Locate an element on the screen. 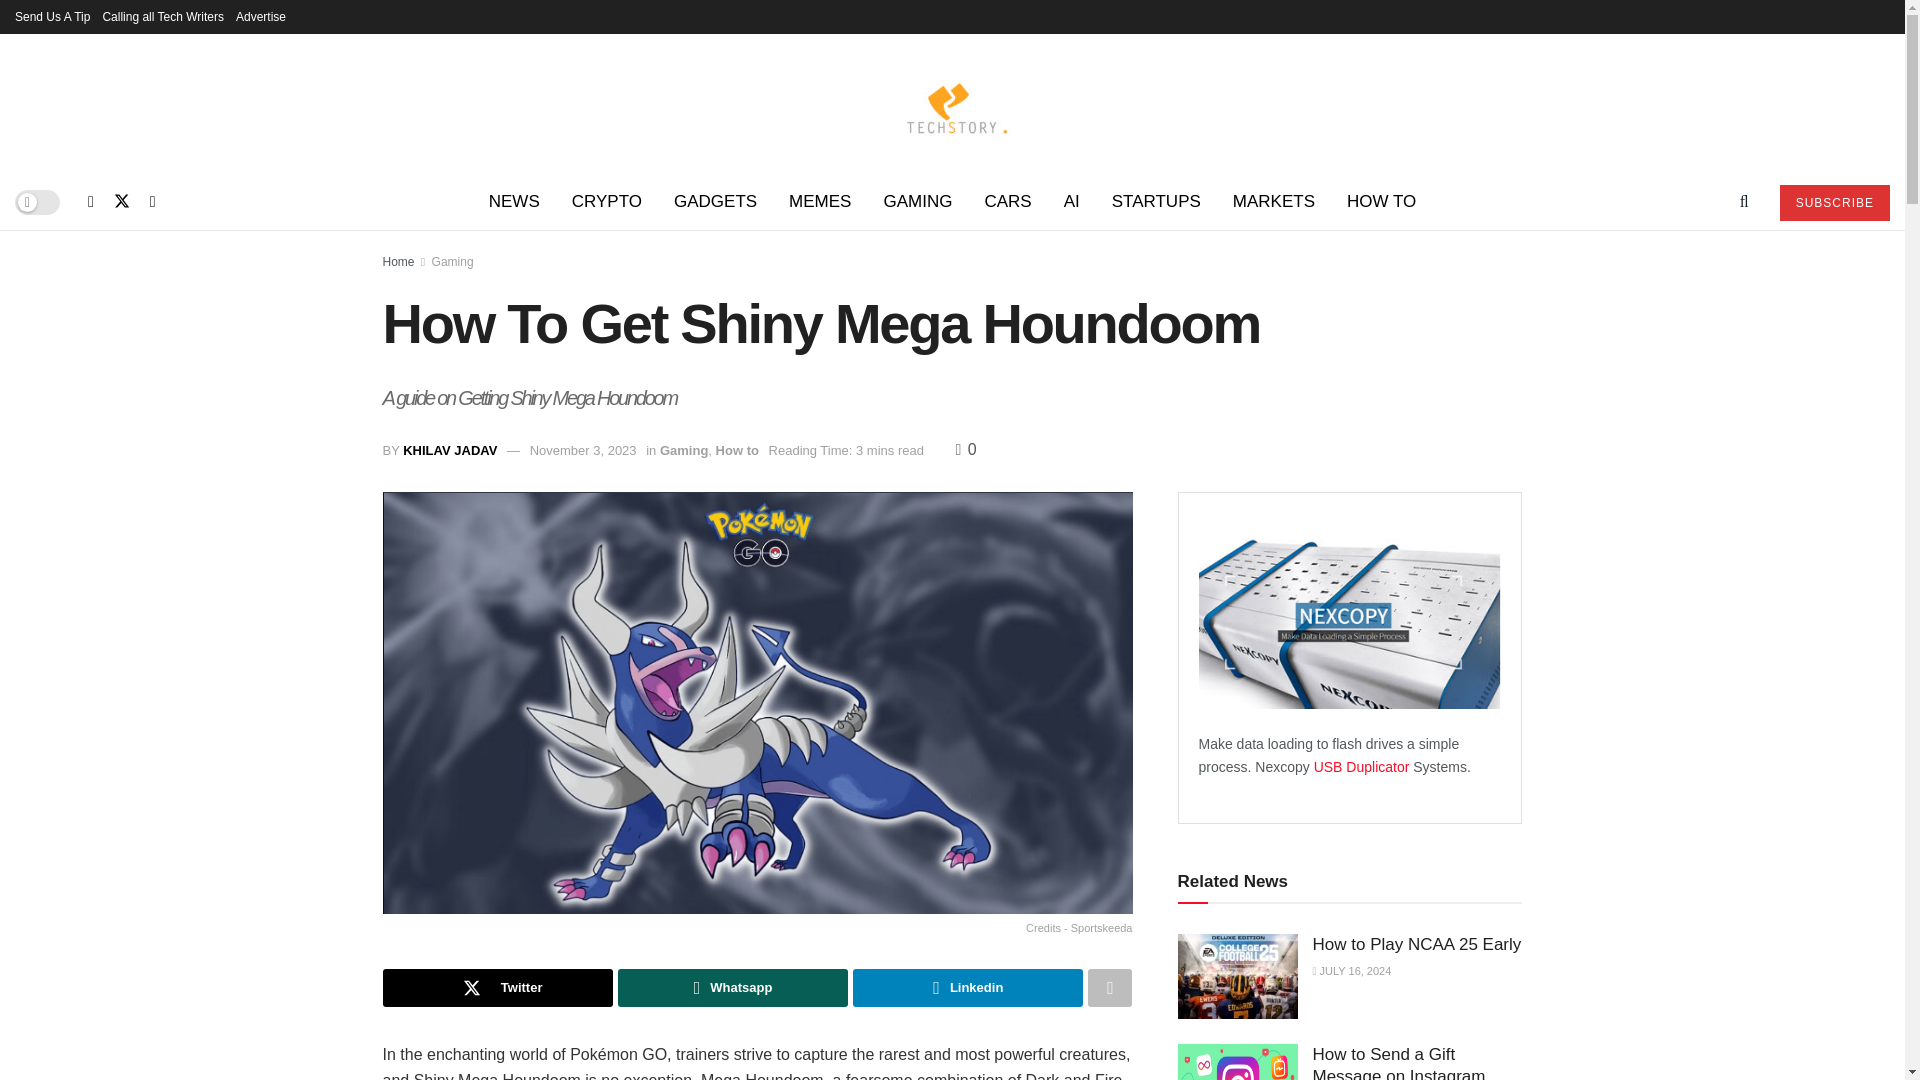  Calling all Tech Writers is located at coordinates (162, 16).